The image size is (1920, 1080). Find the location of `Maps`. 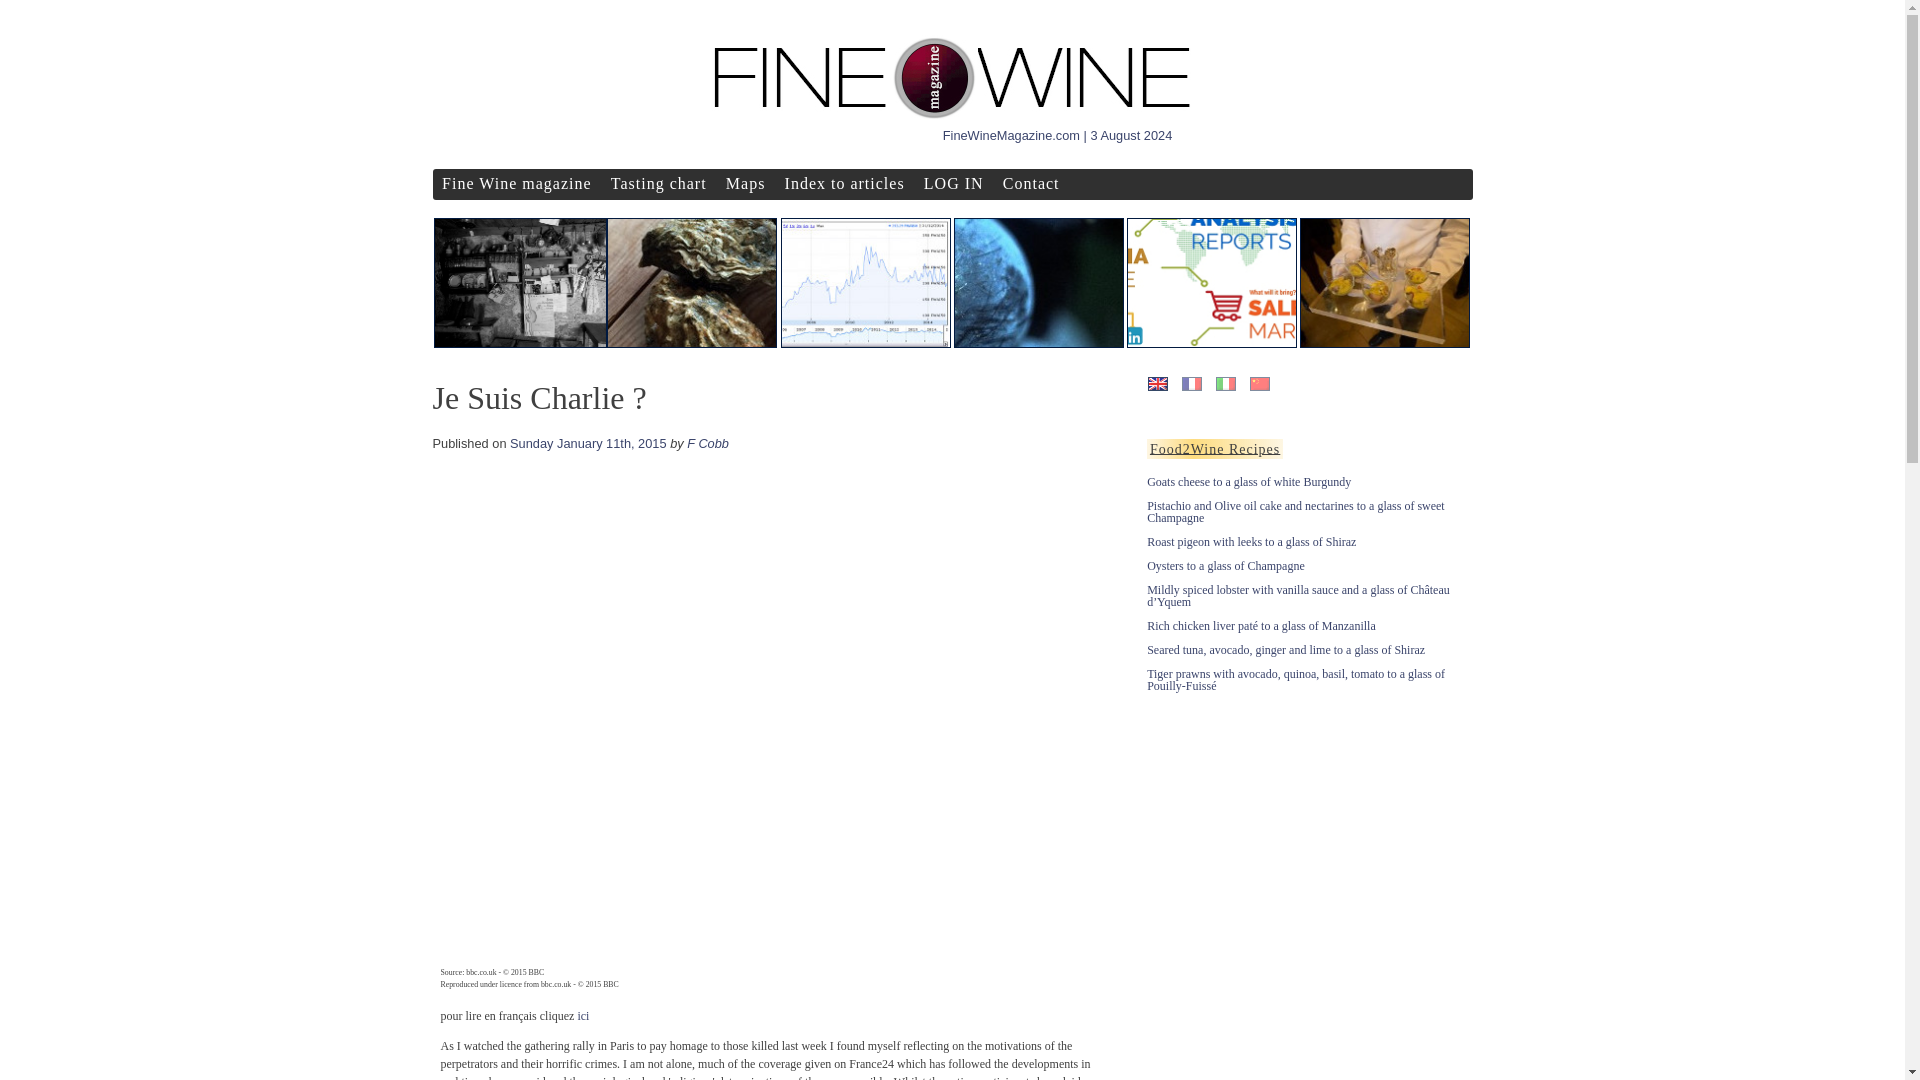

Maps is located at coordinates (746, 183).